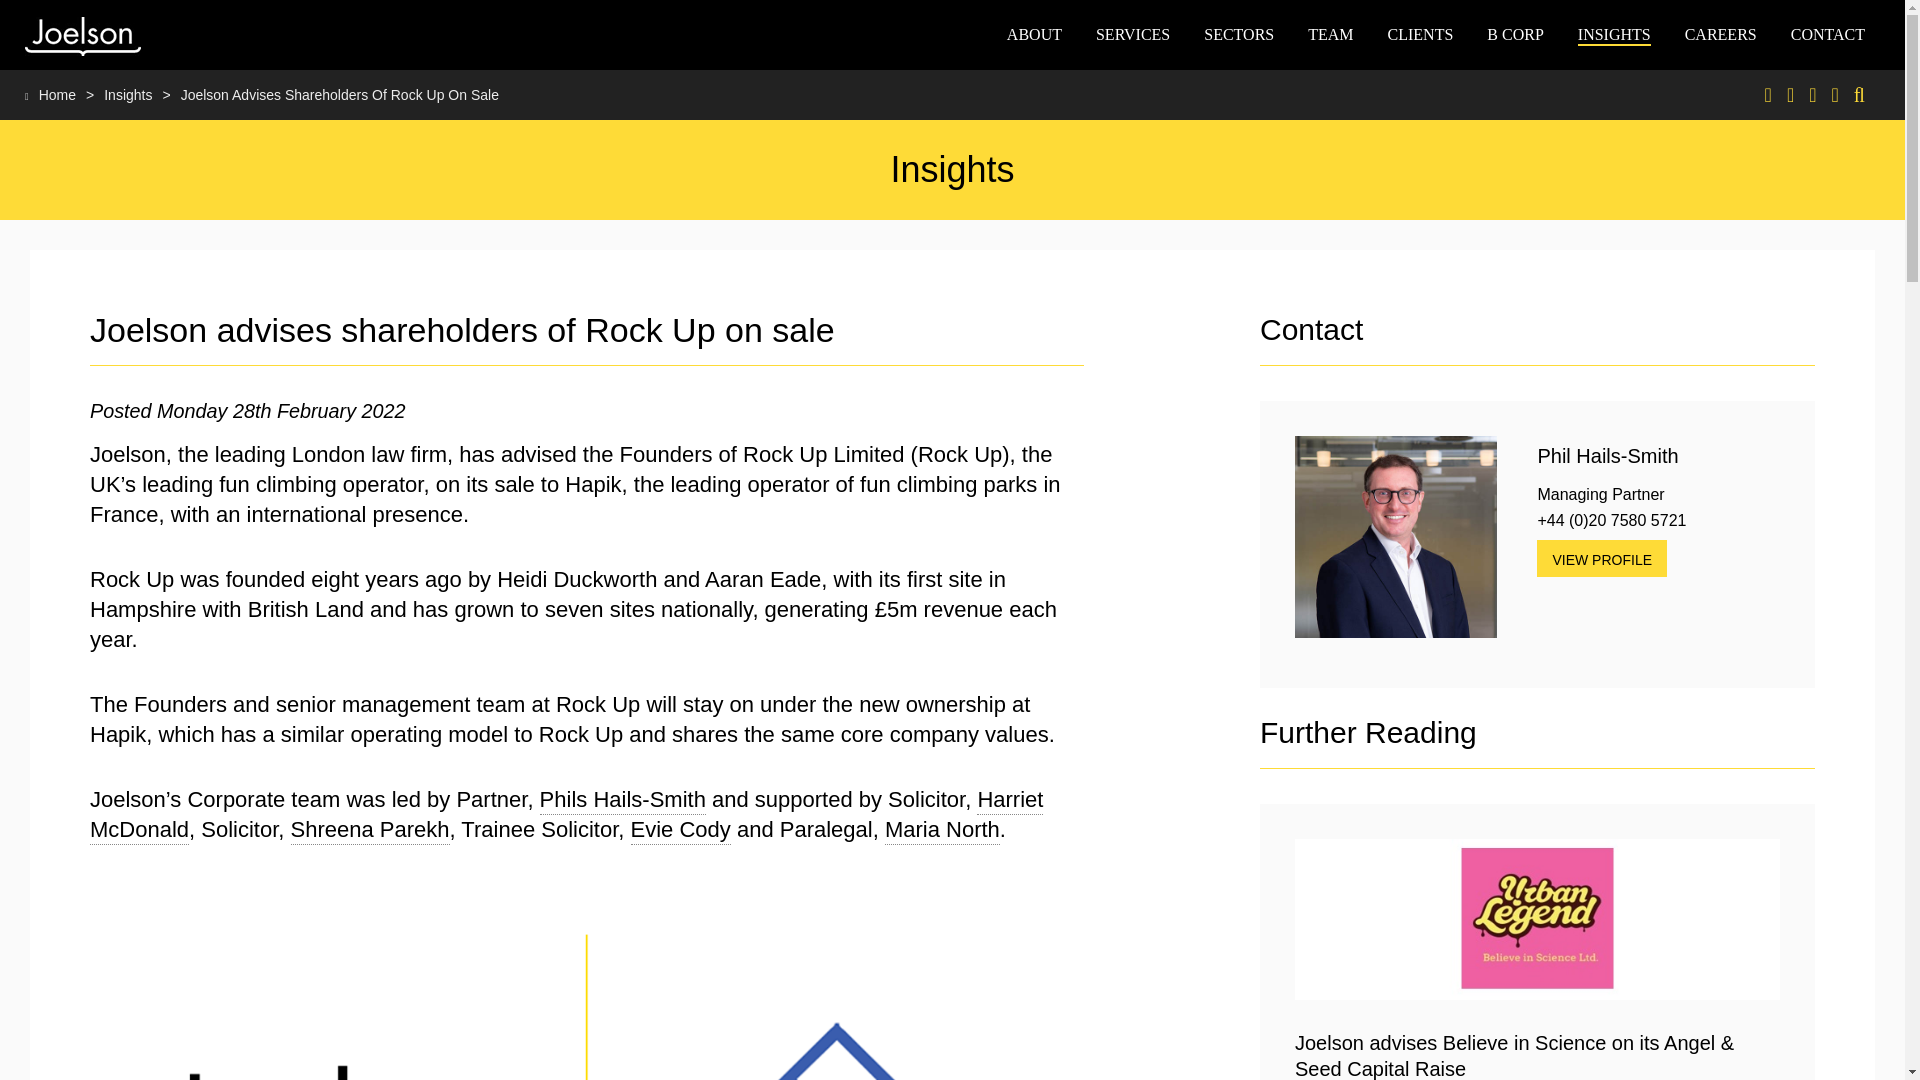  Describe the element at coordinates (1514, 34) in the screenshot. I see `B CORP` at that location.